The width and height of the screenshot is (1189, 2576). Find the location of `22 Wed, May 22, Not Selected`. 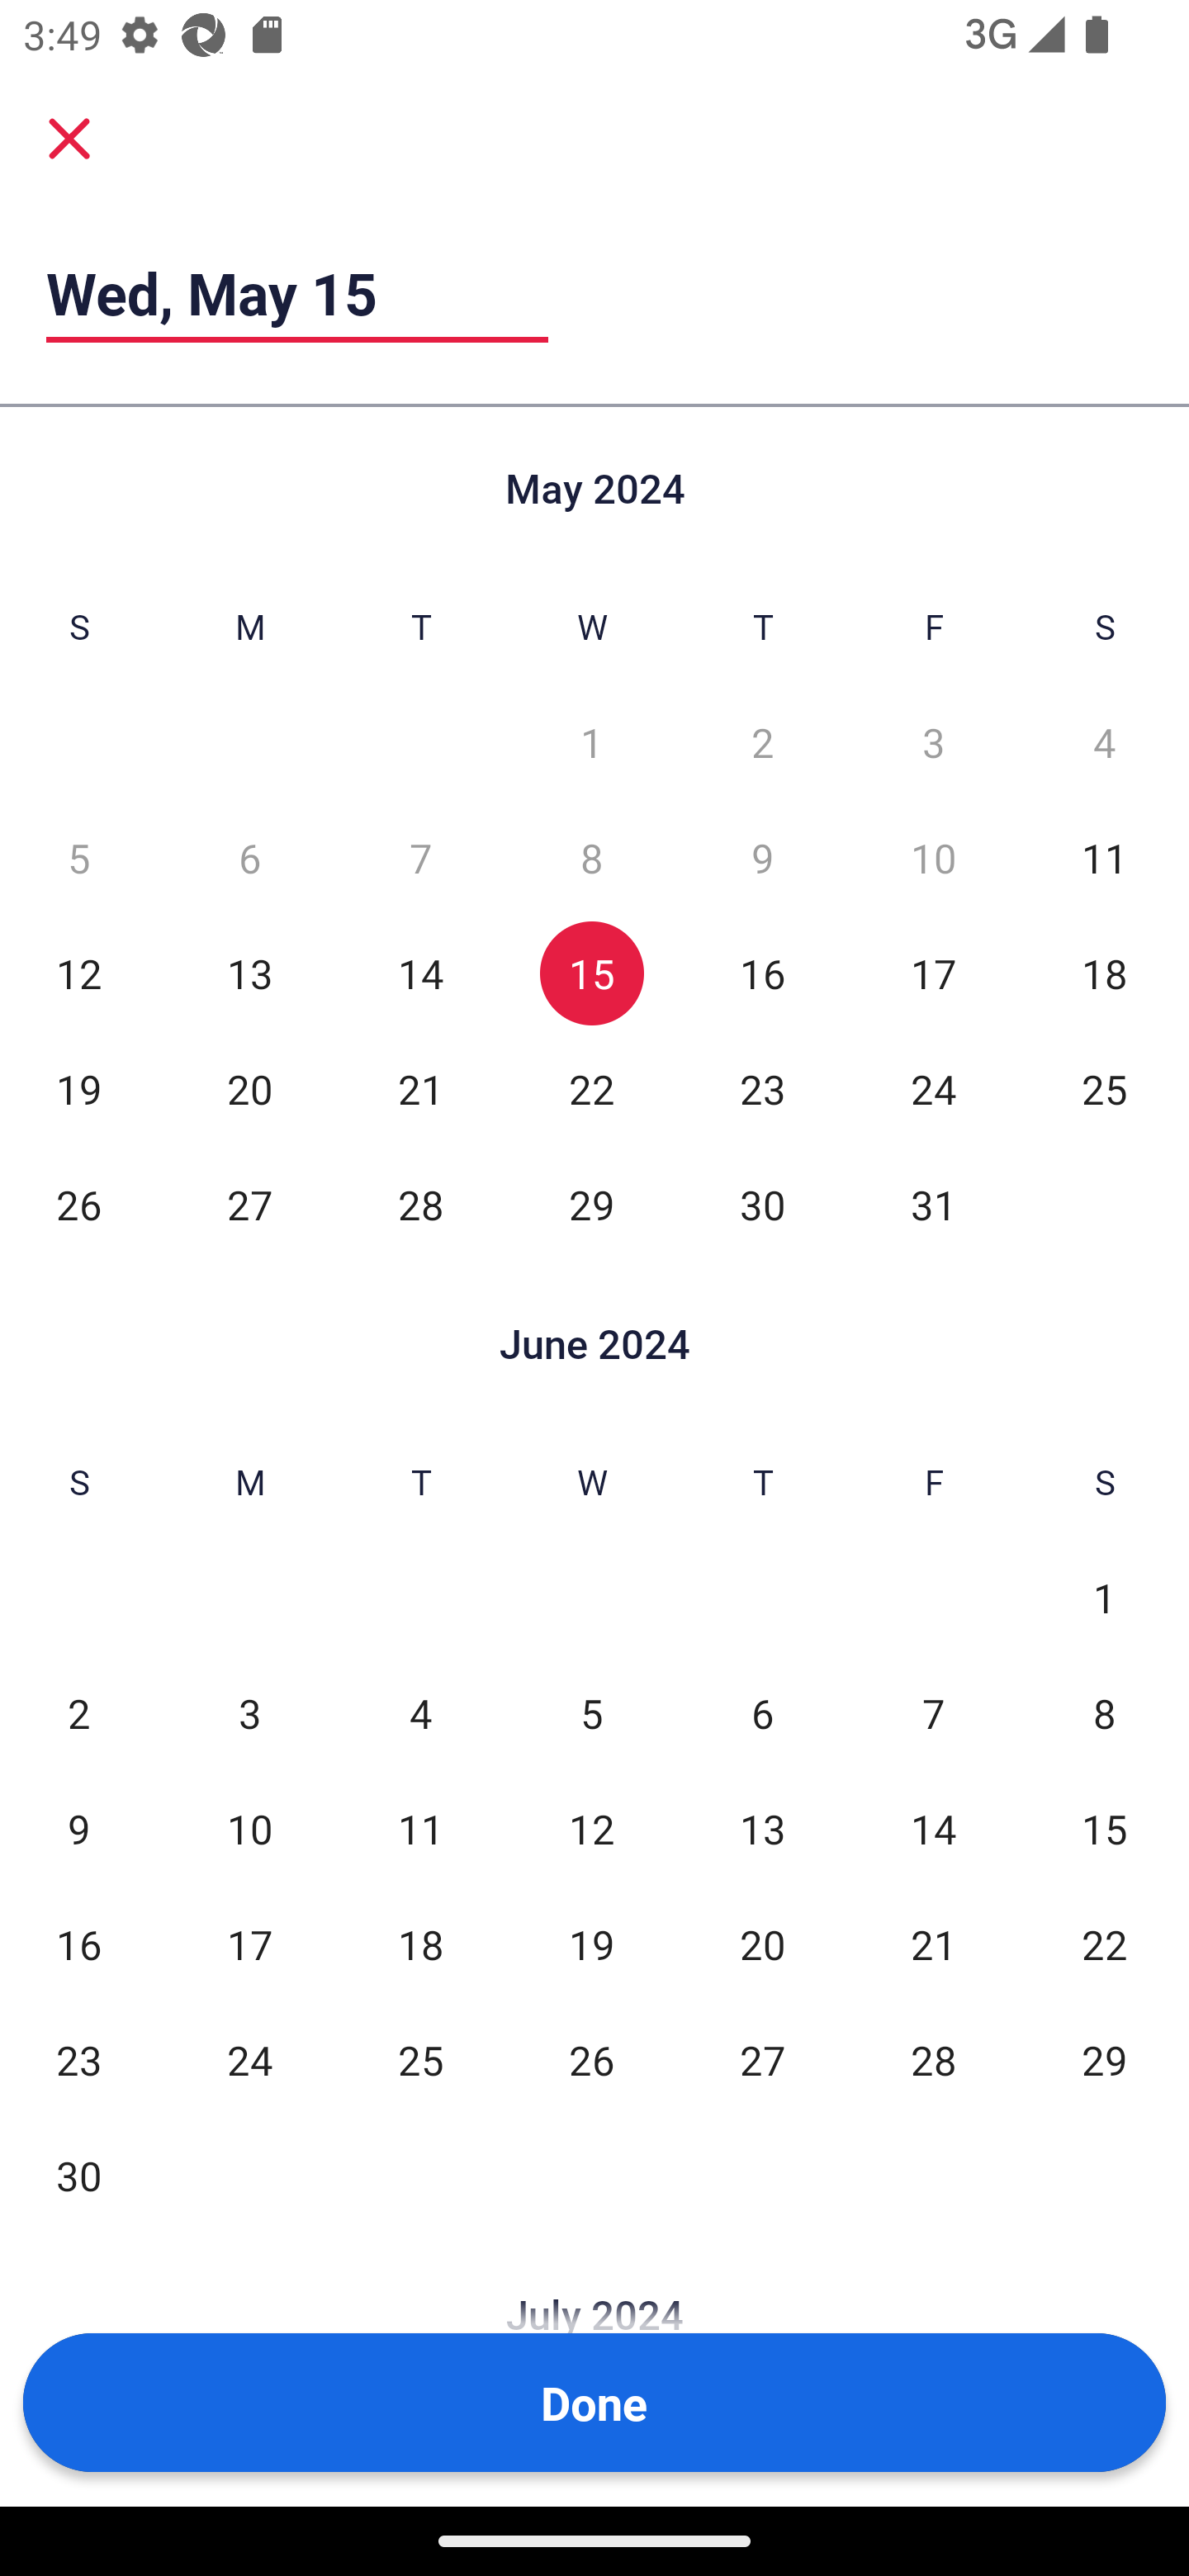

22 Wed, May 22, Not Selected is located at coordinates (591, 1088).